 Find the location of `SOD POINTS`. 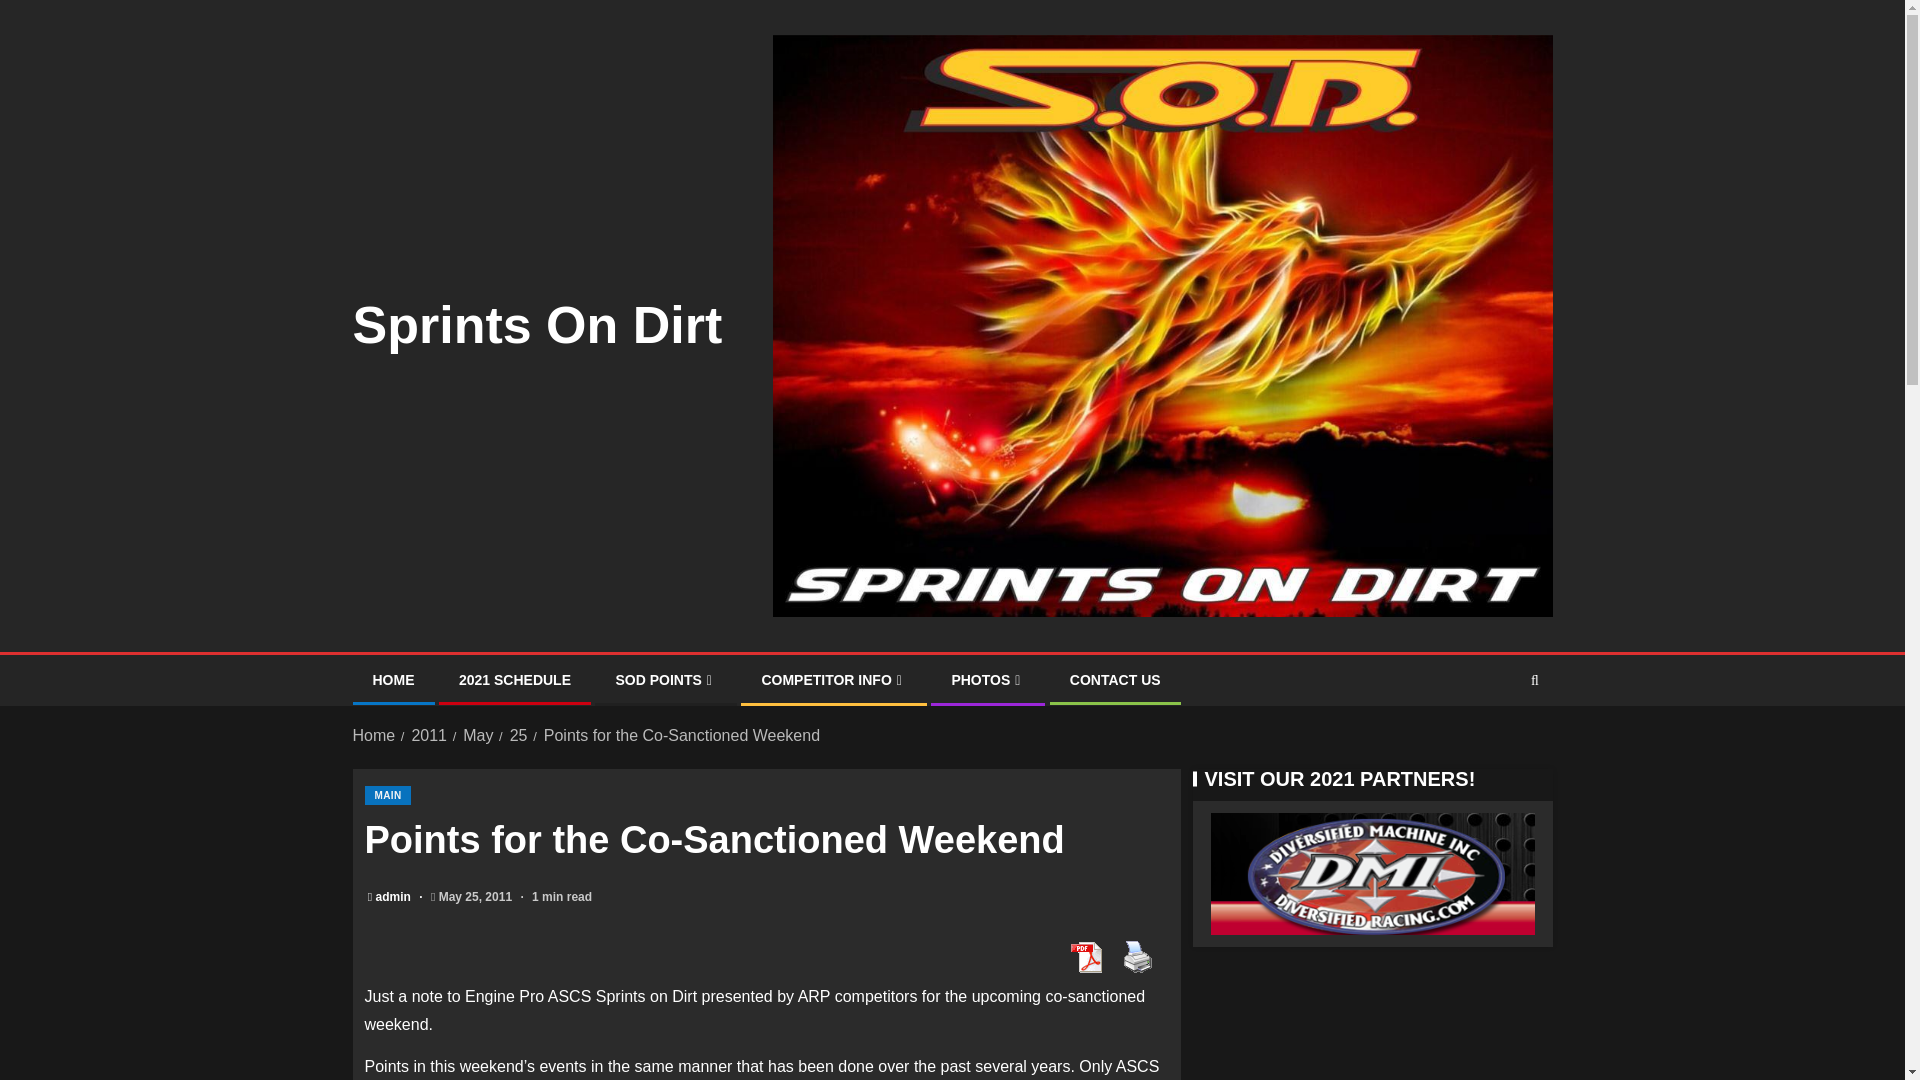

SOD POINTS is located at coordinates (665, 679).